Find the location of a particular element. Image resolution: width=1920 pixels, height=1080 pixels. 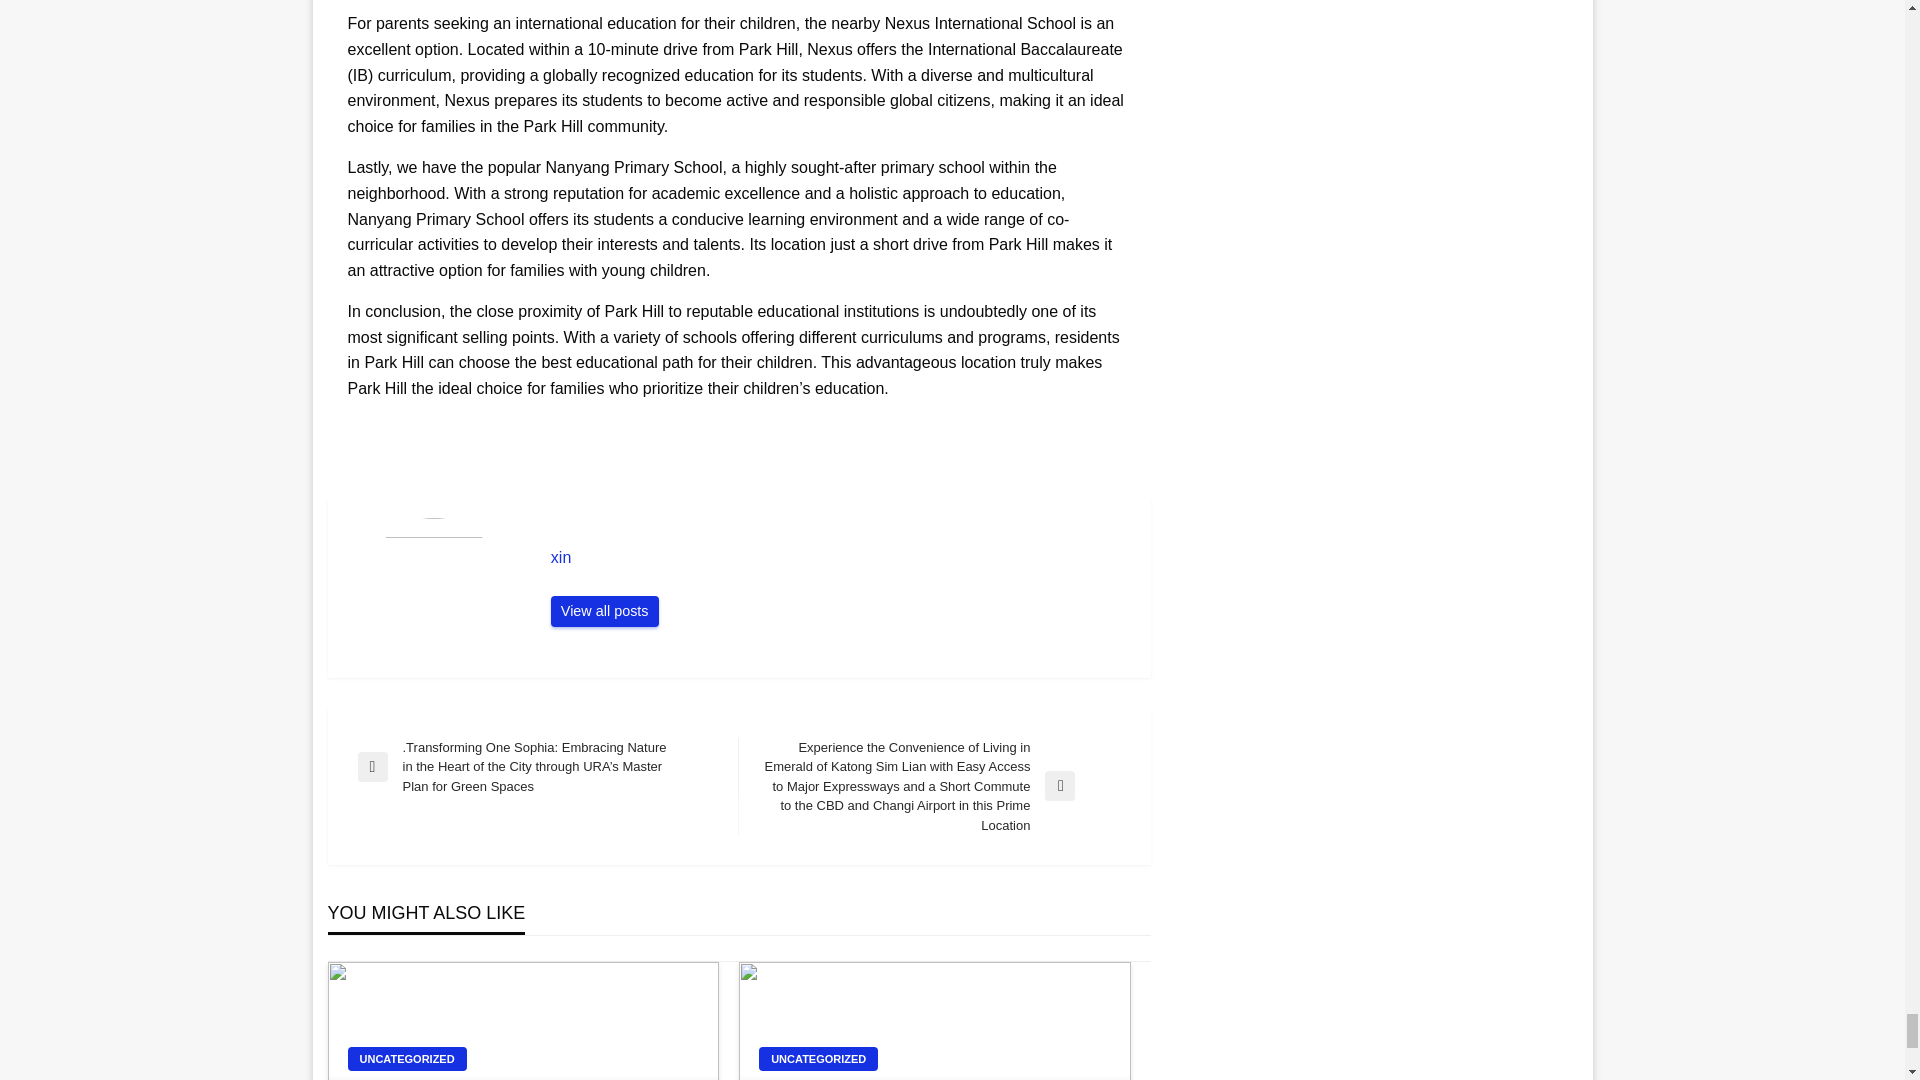

xin is located at coordinates (604, 612).